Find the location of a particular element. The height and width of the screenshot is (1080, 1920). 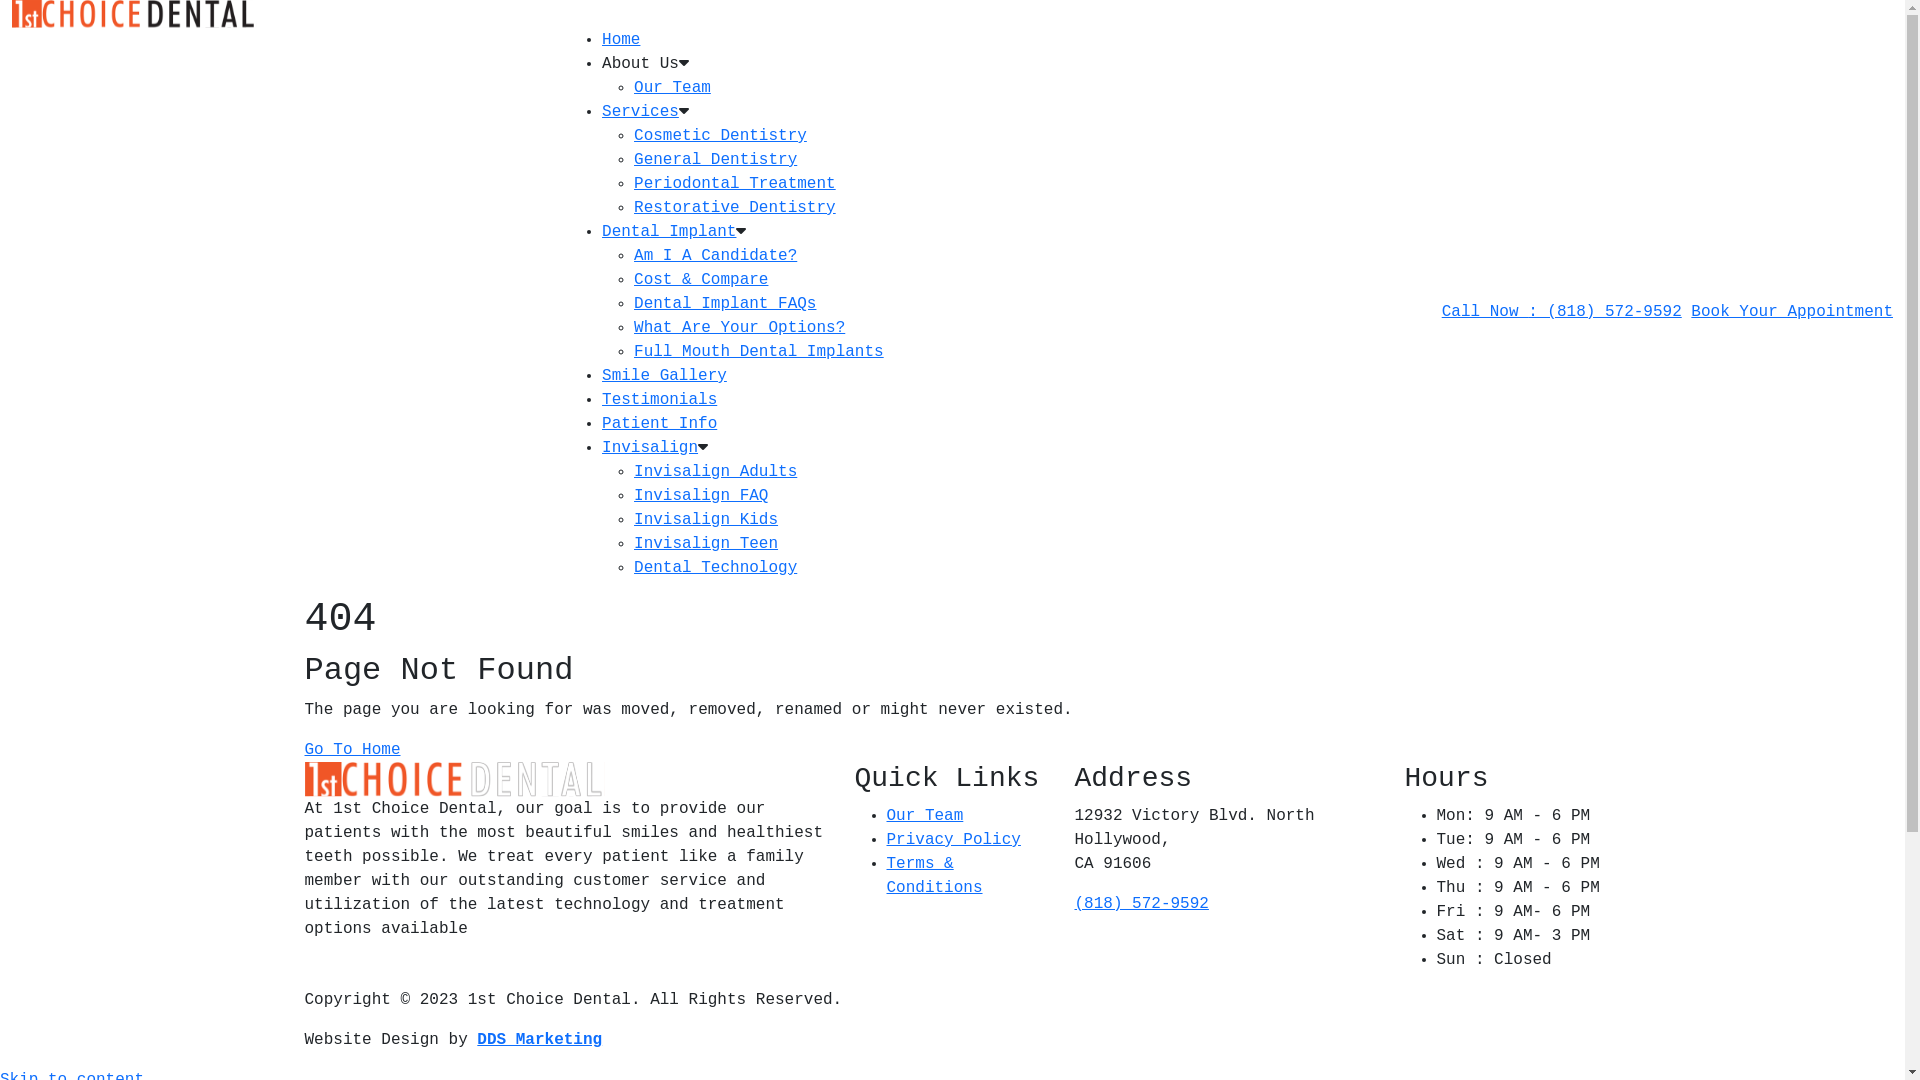

Invisalign Teen is located at coordinates (706, 544).